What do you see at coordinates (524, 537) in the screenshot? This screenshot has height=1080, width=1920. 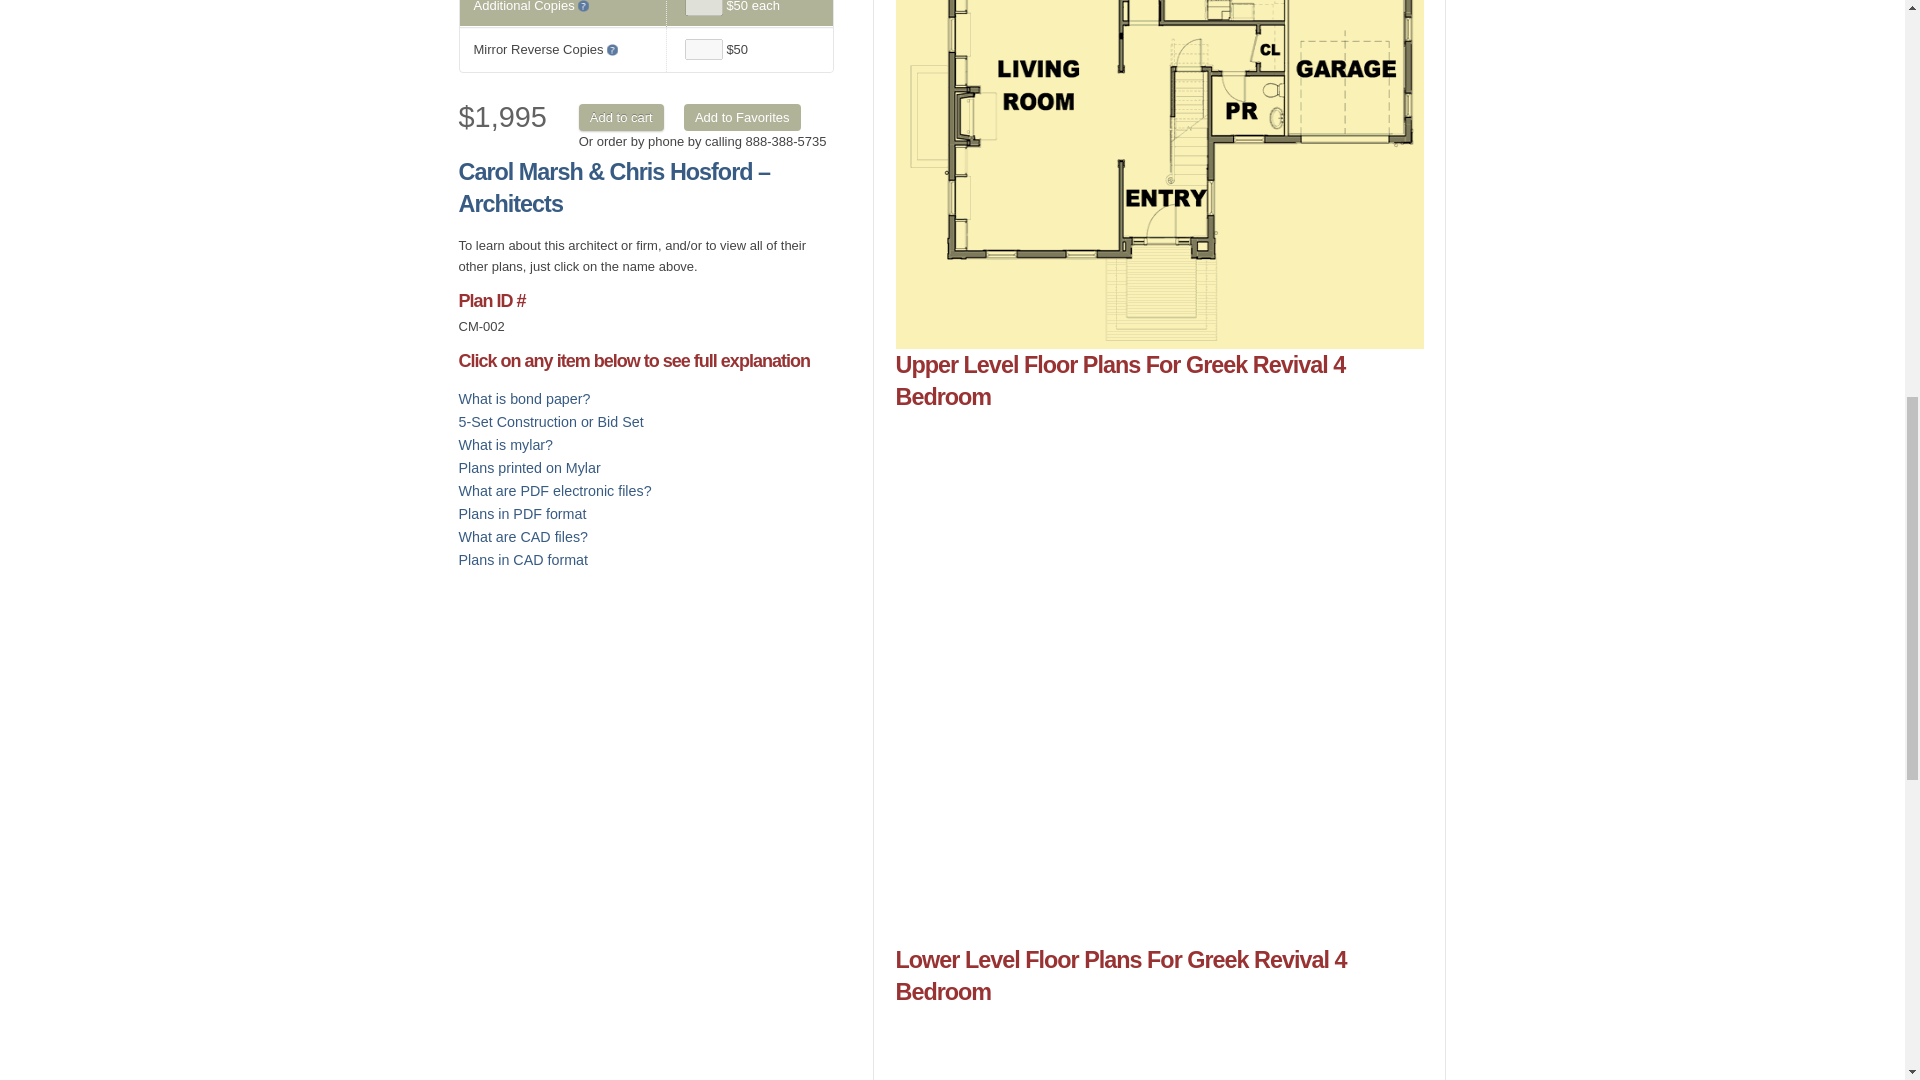 I see `What are CAD files?` at bounding box center [524, 537].